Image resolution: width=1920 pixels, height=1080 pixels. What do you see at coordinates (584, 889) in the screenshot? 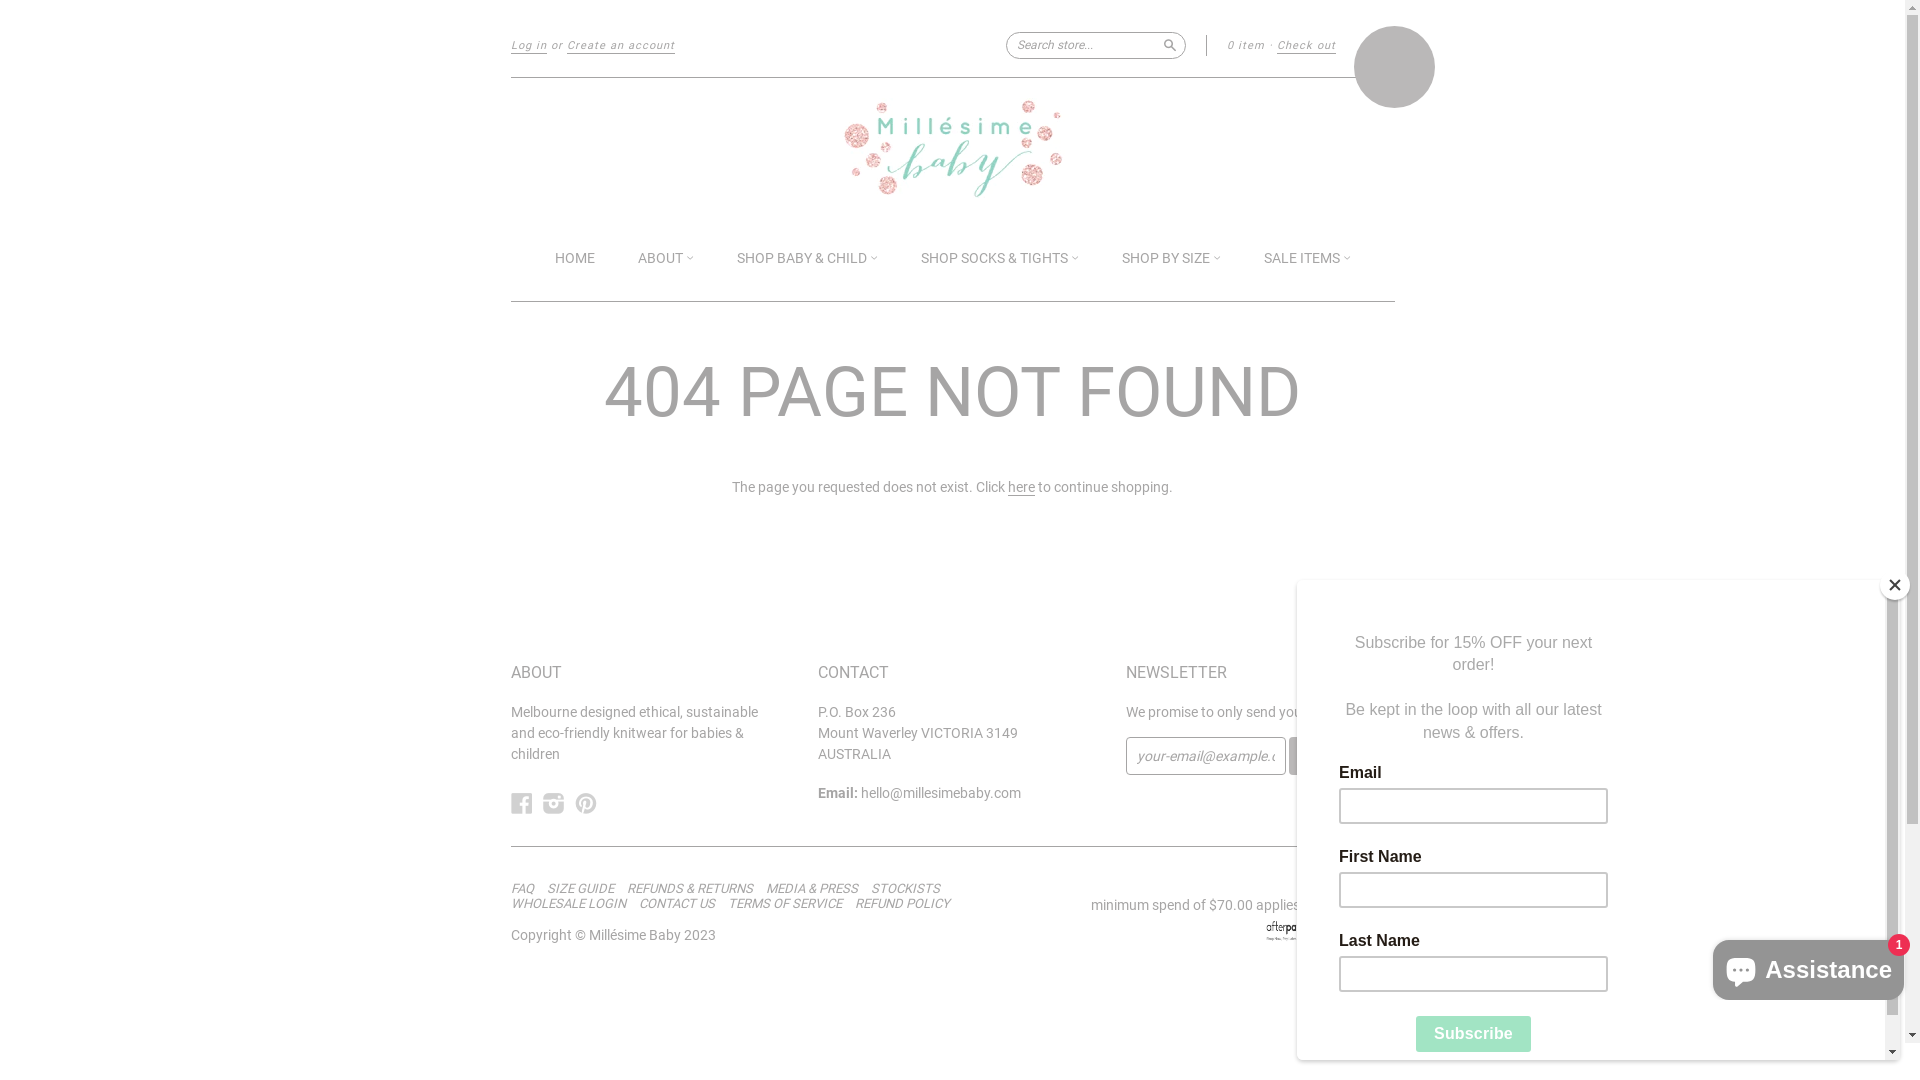
I see `SIZE GUIDE` at bounding box center [584, 889].